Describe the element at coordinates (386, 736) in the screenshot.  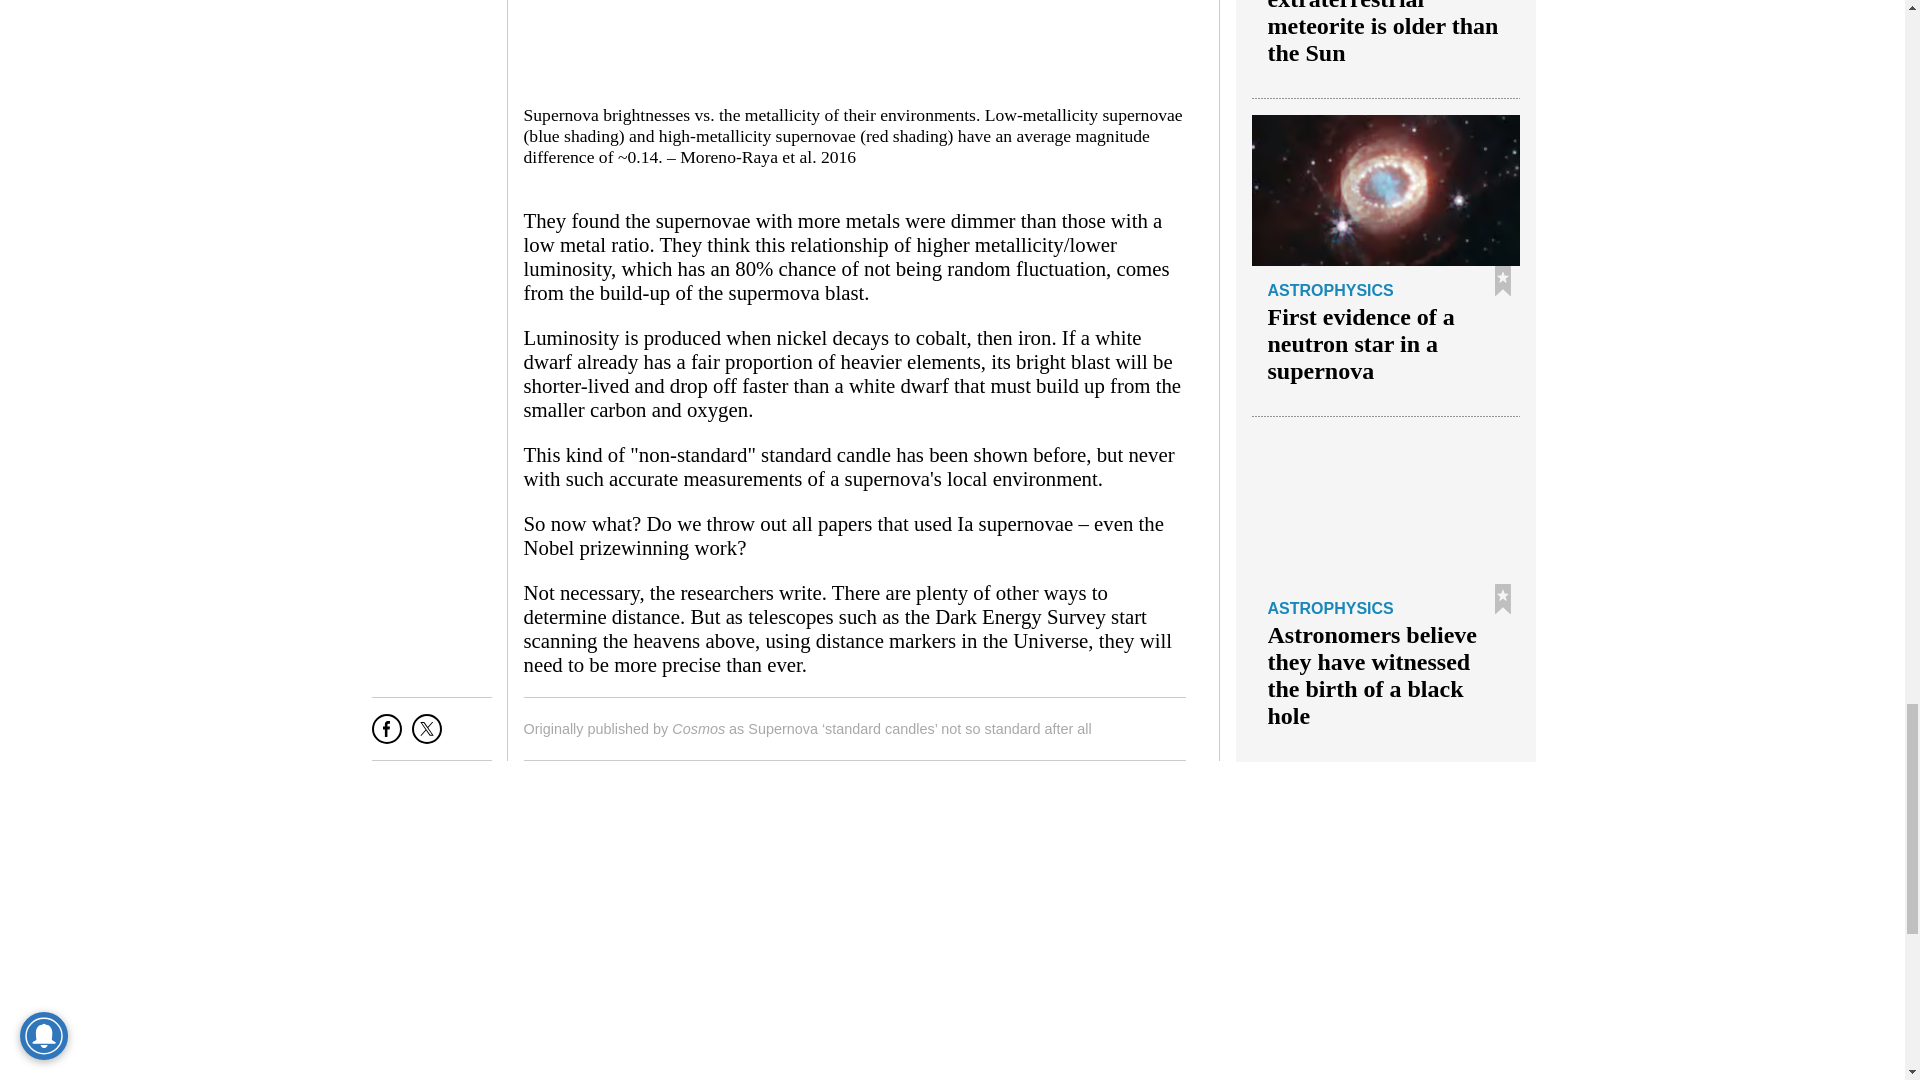
I see `Share on Facebook` at that location.